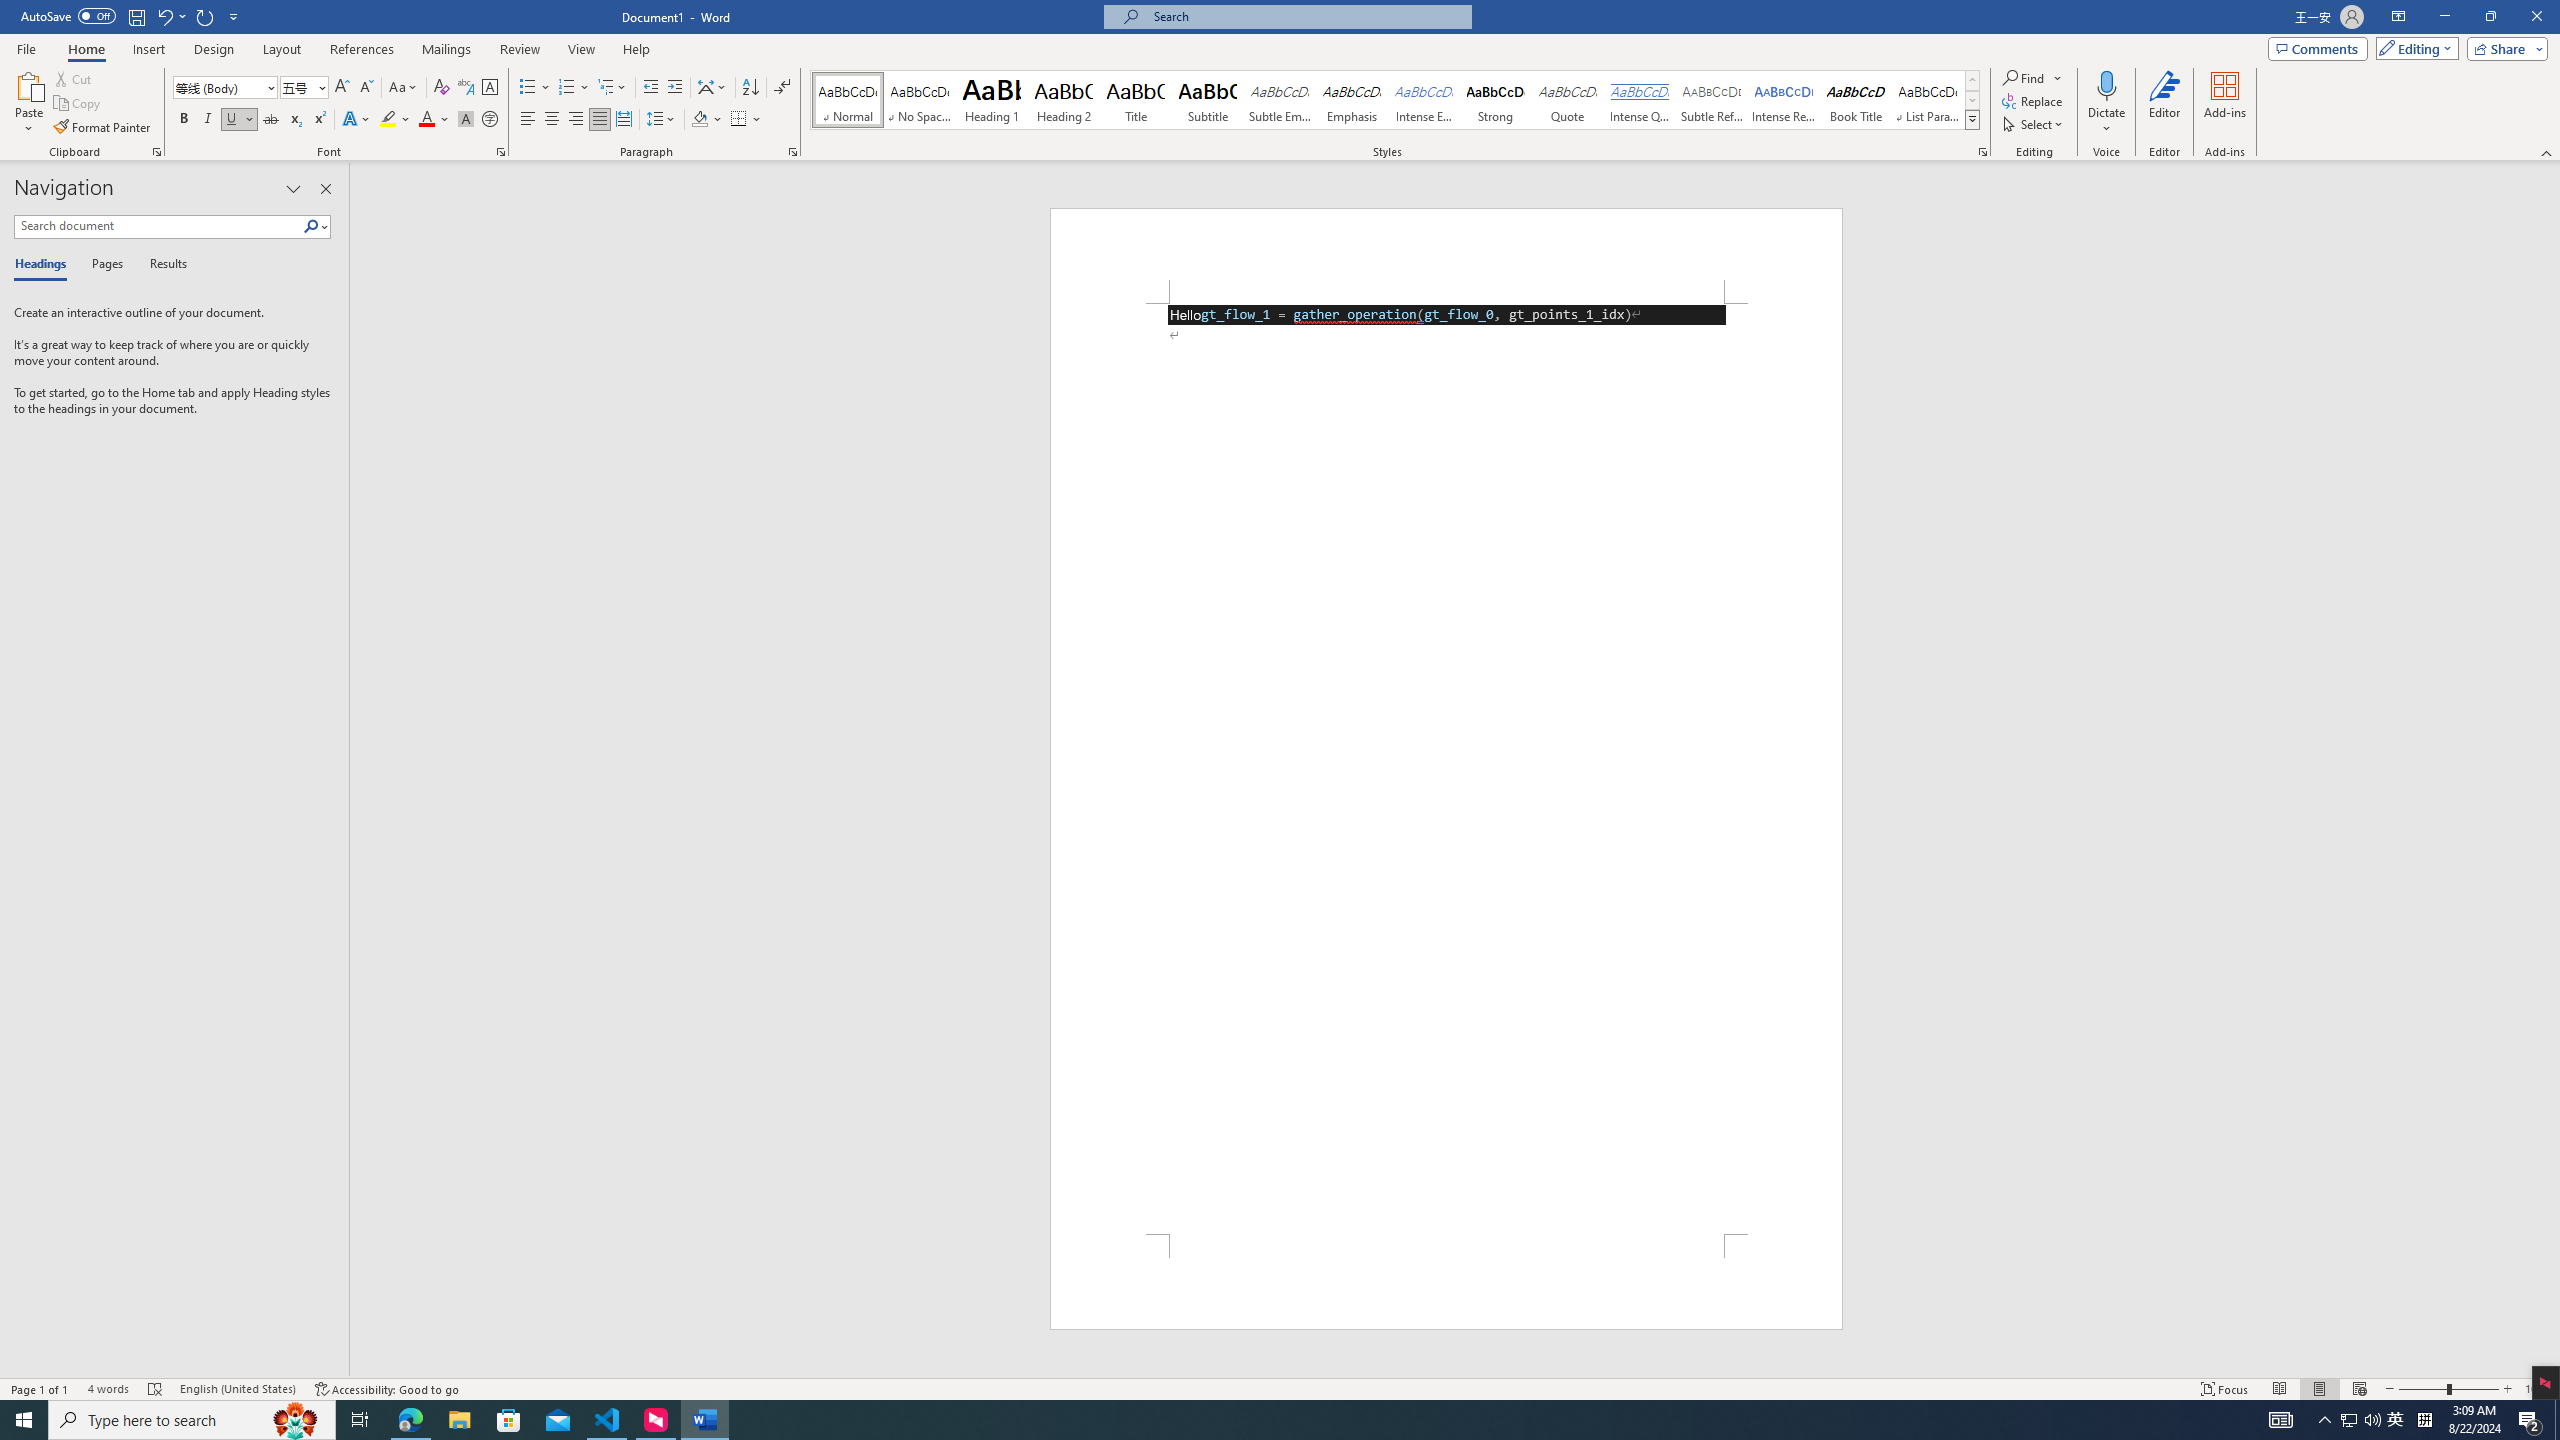 Image resolution: width=2560 pixels, height=1440 pixels. Describe the element at coordinates (1972, 119) in the screenshot. I see `Styles` at that location.